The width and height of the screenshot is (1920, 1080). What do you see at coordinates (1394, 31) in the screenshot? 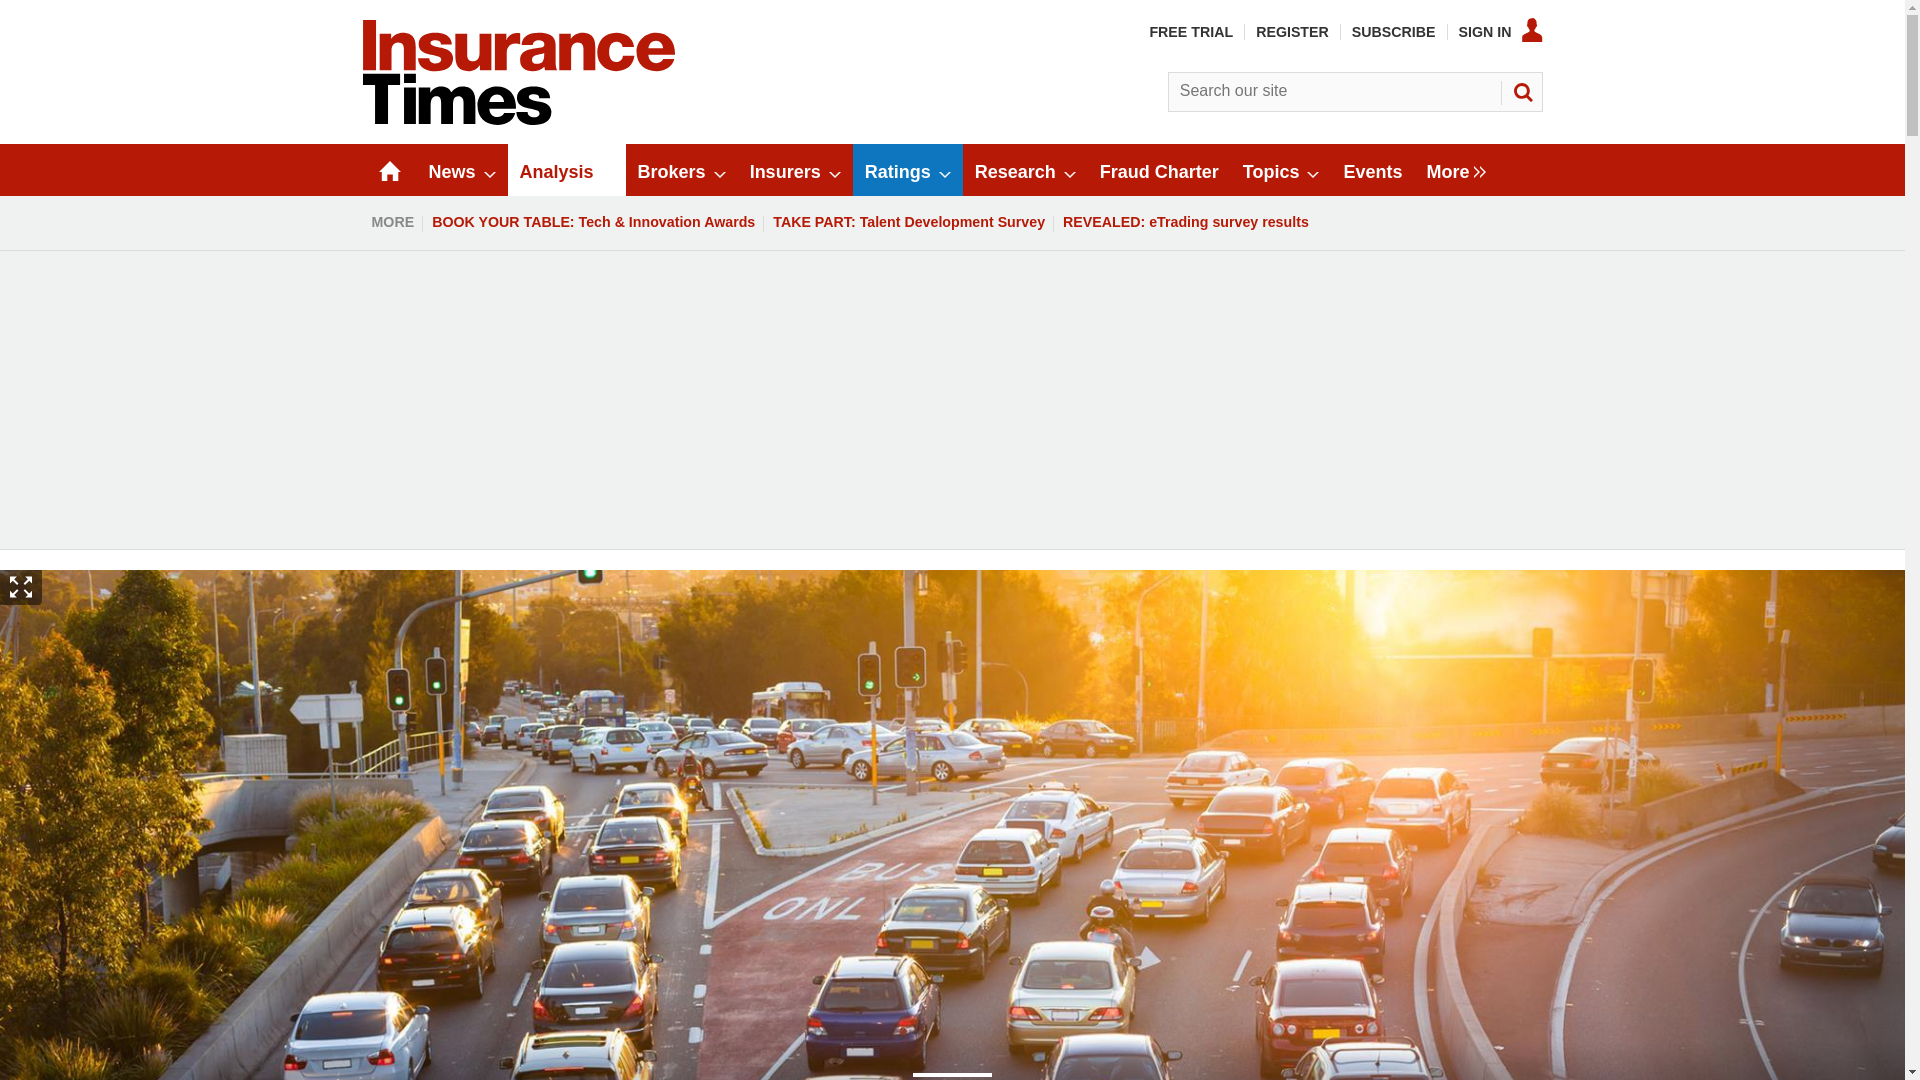
I see `SUBSCRIBE` at bounding box center [1394, 31].